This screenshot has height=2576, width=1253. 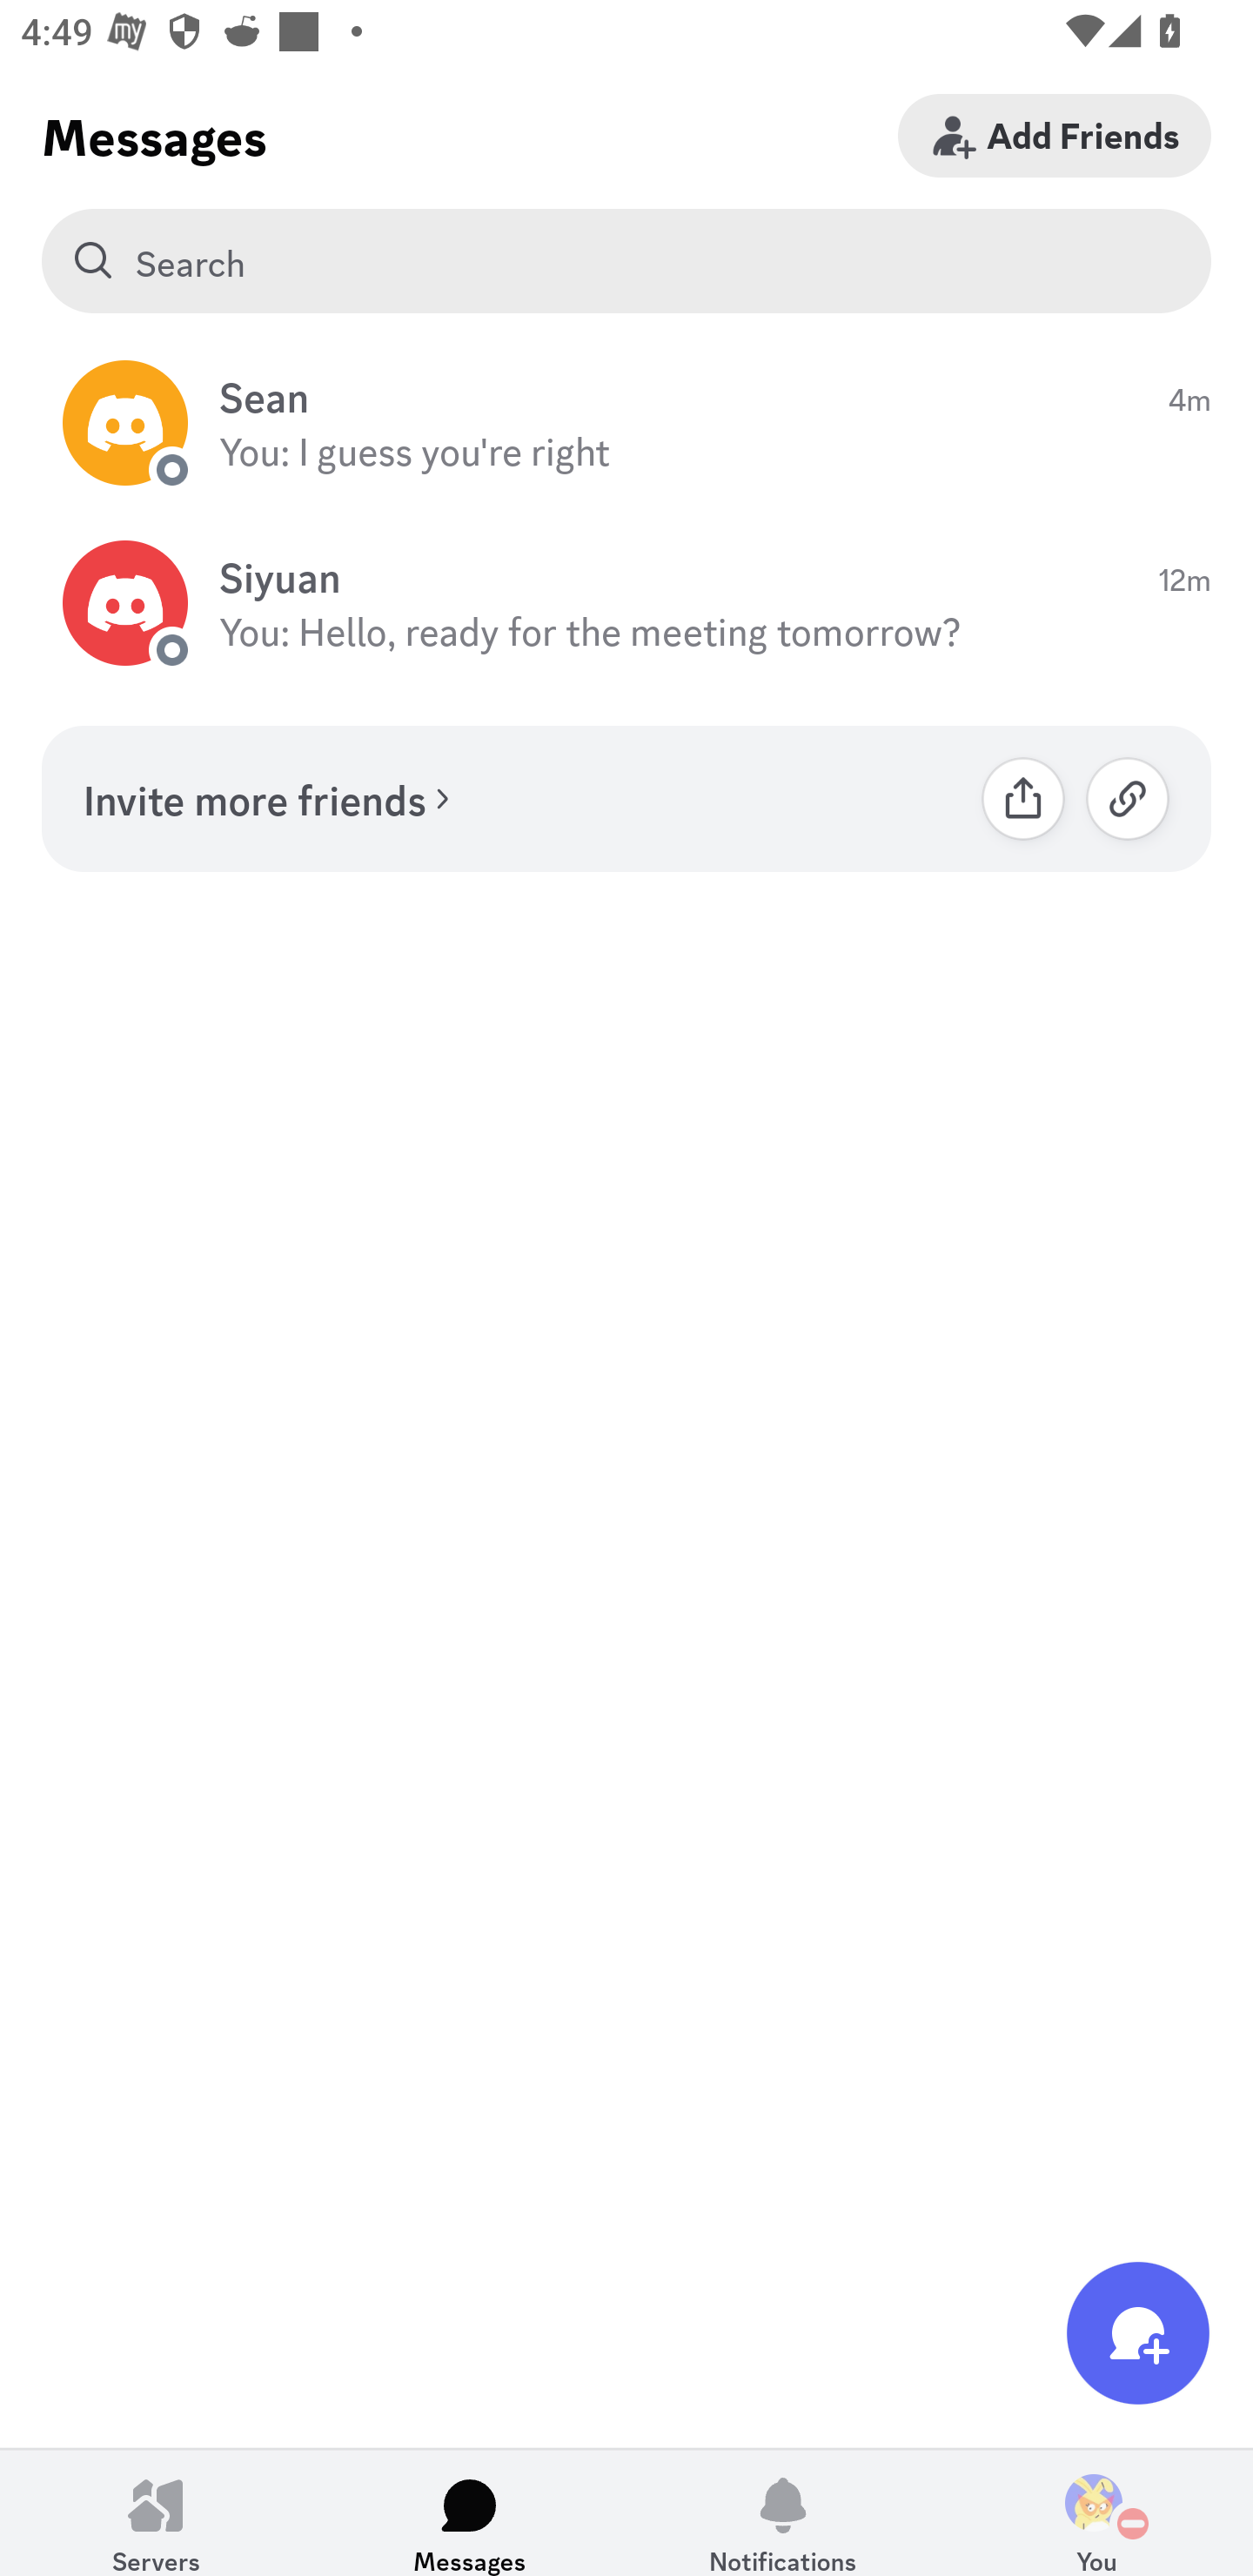 What do you see at coordinates (1138, 2332) in the screenshot?
I see `New Message` at bounding box center [1138, 2332].